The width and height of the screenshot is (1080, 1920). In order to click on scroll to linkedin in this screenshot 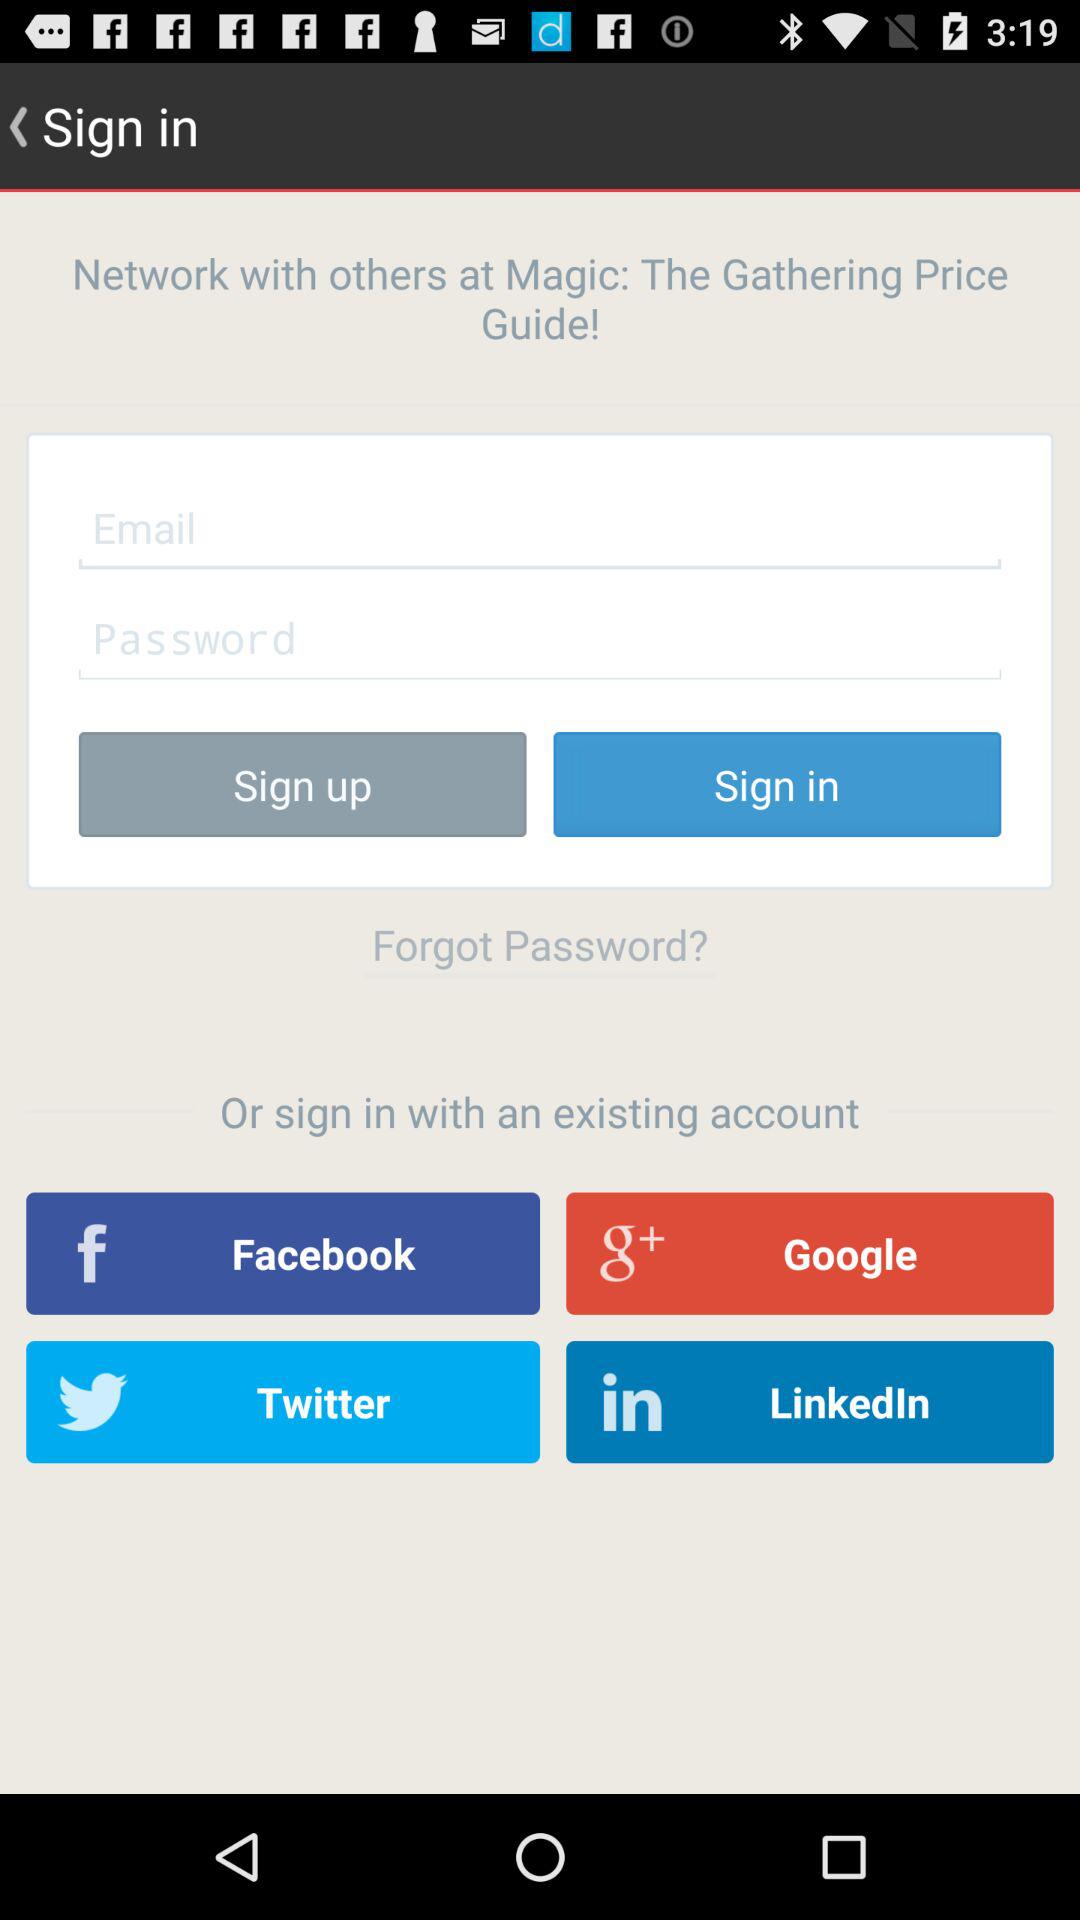, I will do `click(810, 1402)`.